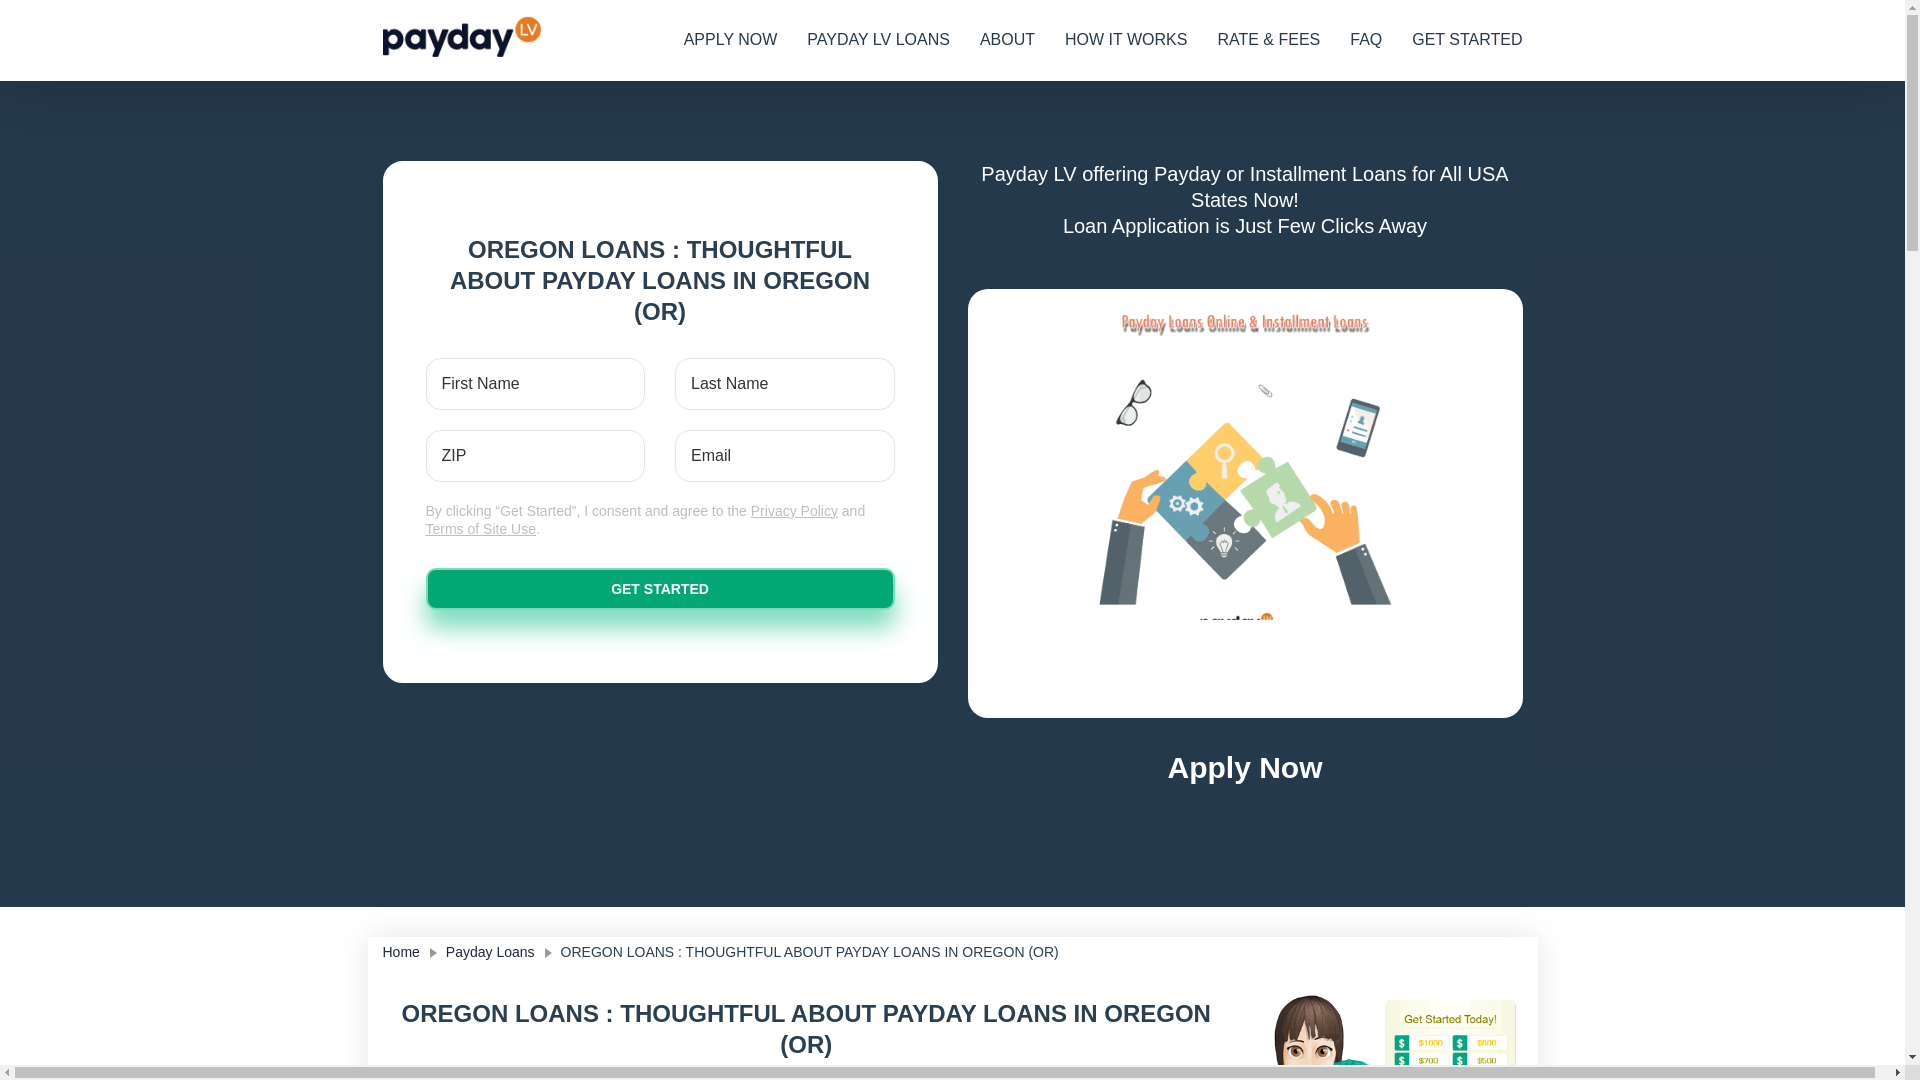  Describe the element at coordinates (1467, 40) in the screenshot. I see `GET STARTED` at that location.